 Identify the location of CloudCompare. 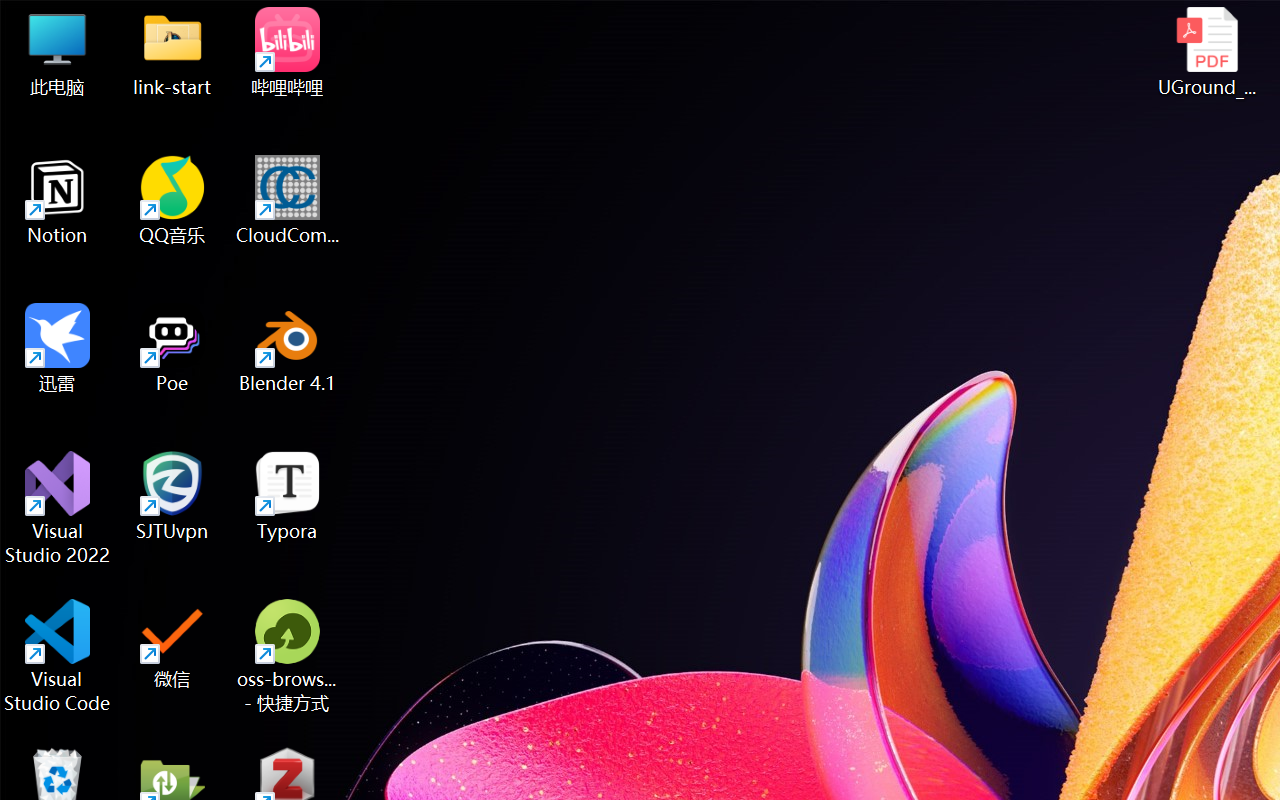
(288, 200).